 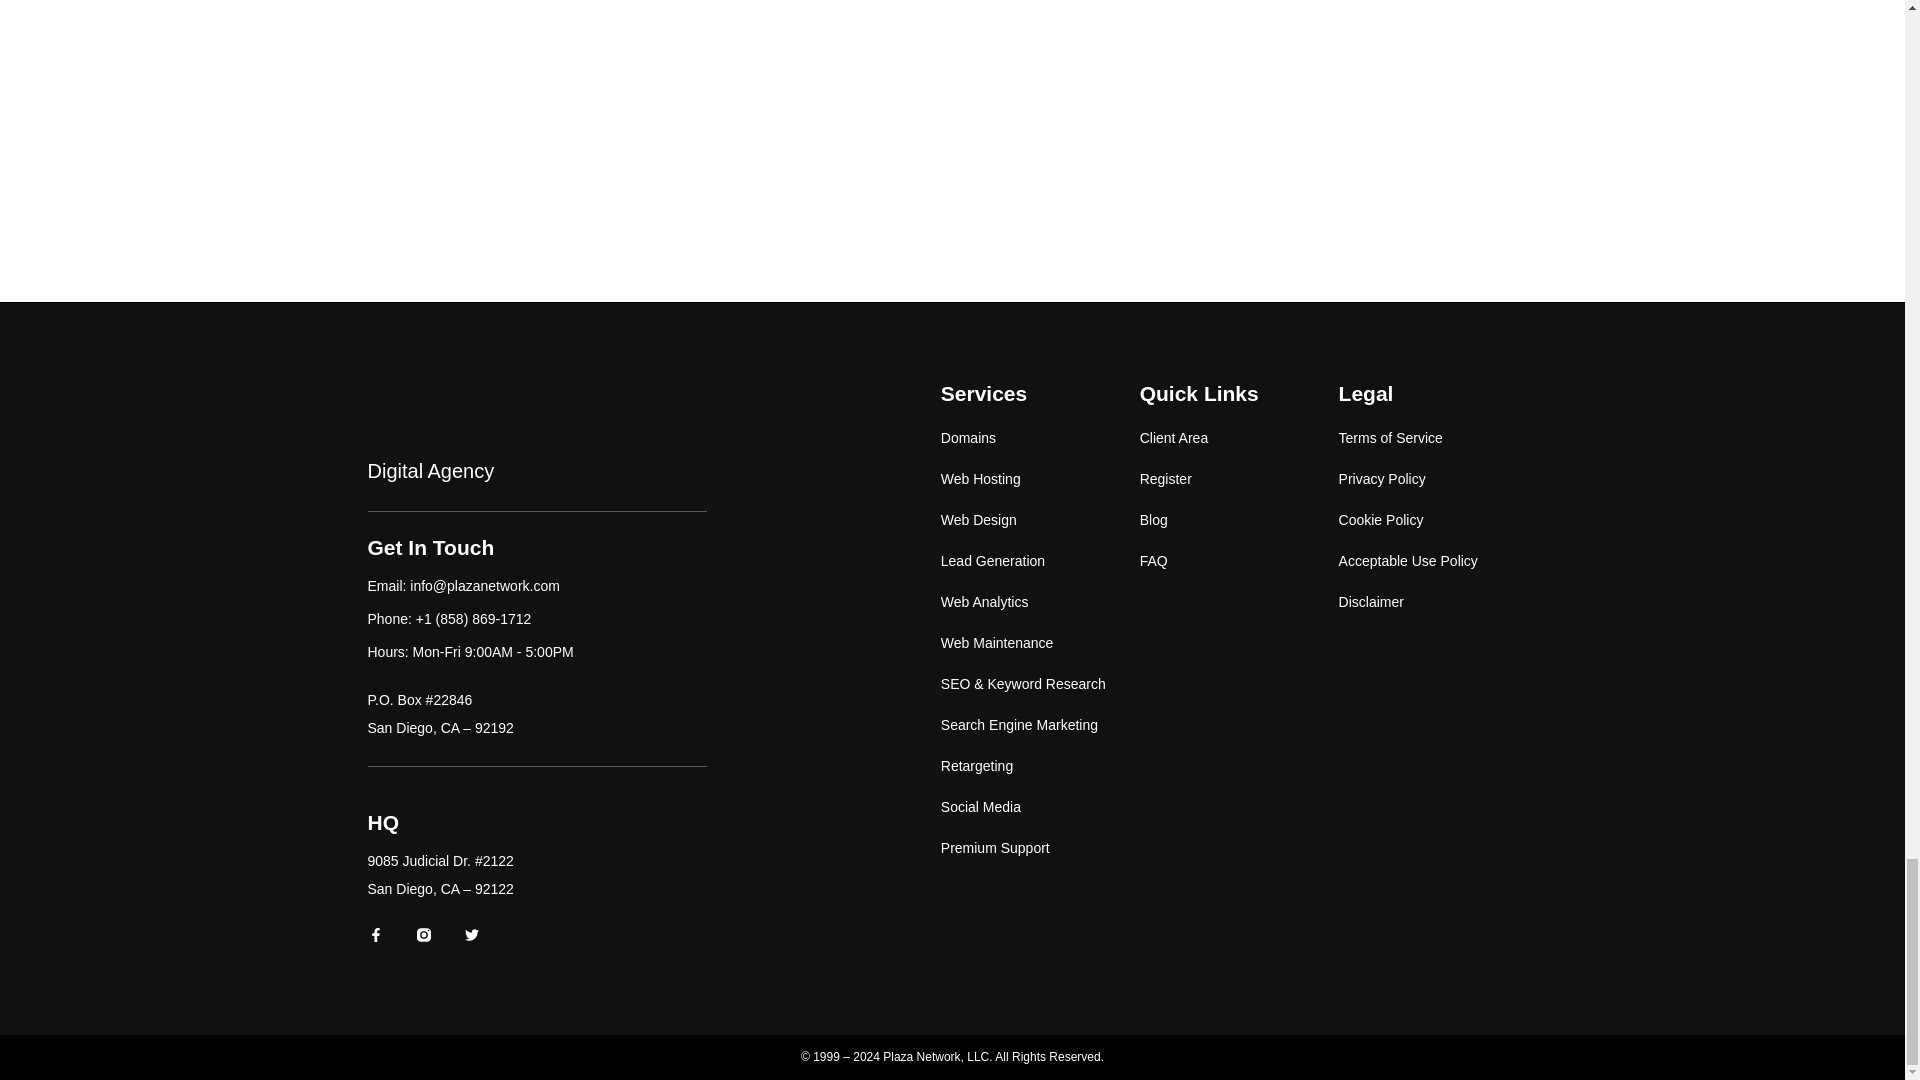 What do you see at coordinates (1040, 602) in the screenshot?
I see `Web Analytics` at bounding box center [1040, 602].